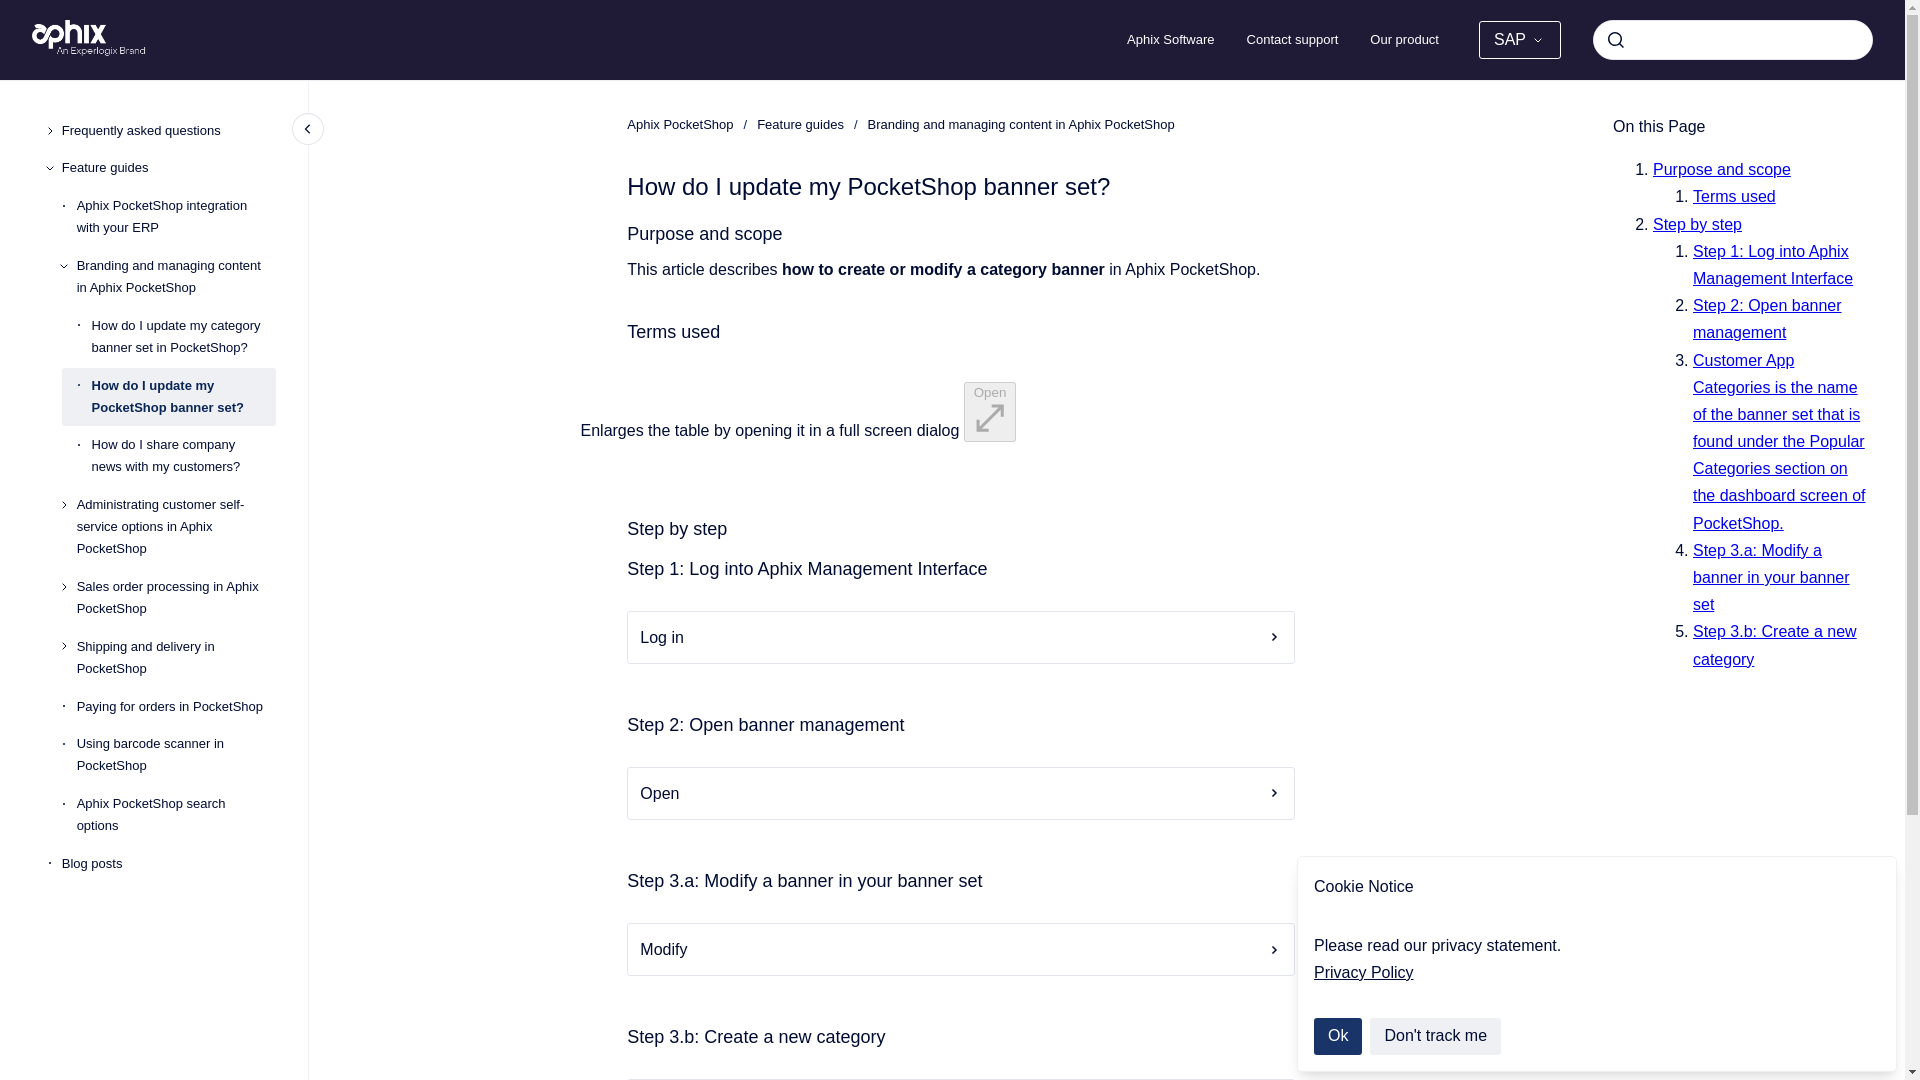  I want to click on Aphix PocketShop, so click(680, 124).